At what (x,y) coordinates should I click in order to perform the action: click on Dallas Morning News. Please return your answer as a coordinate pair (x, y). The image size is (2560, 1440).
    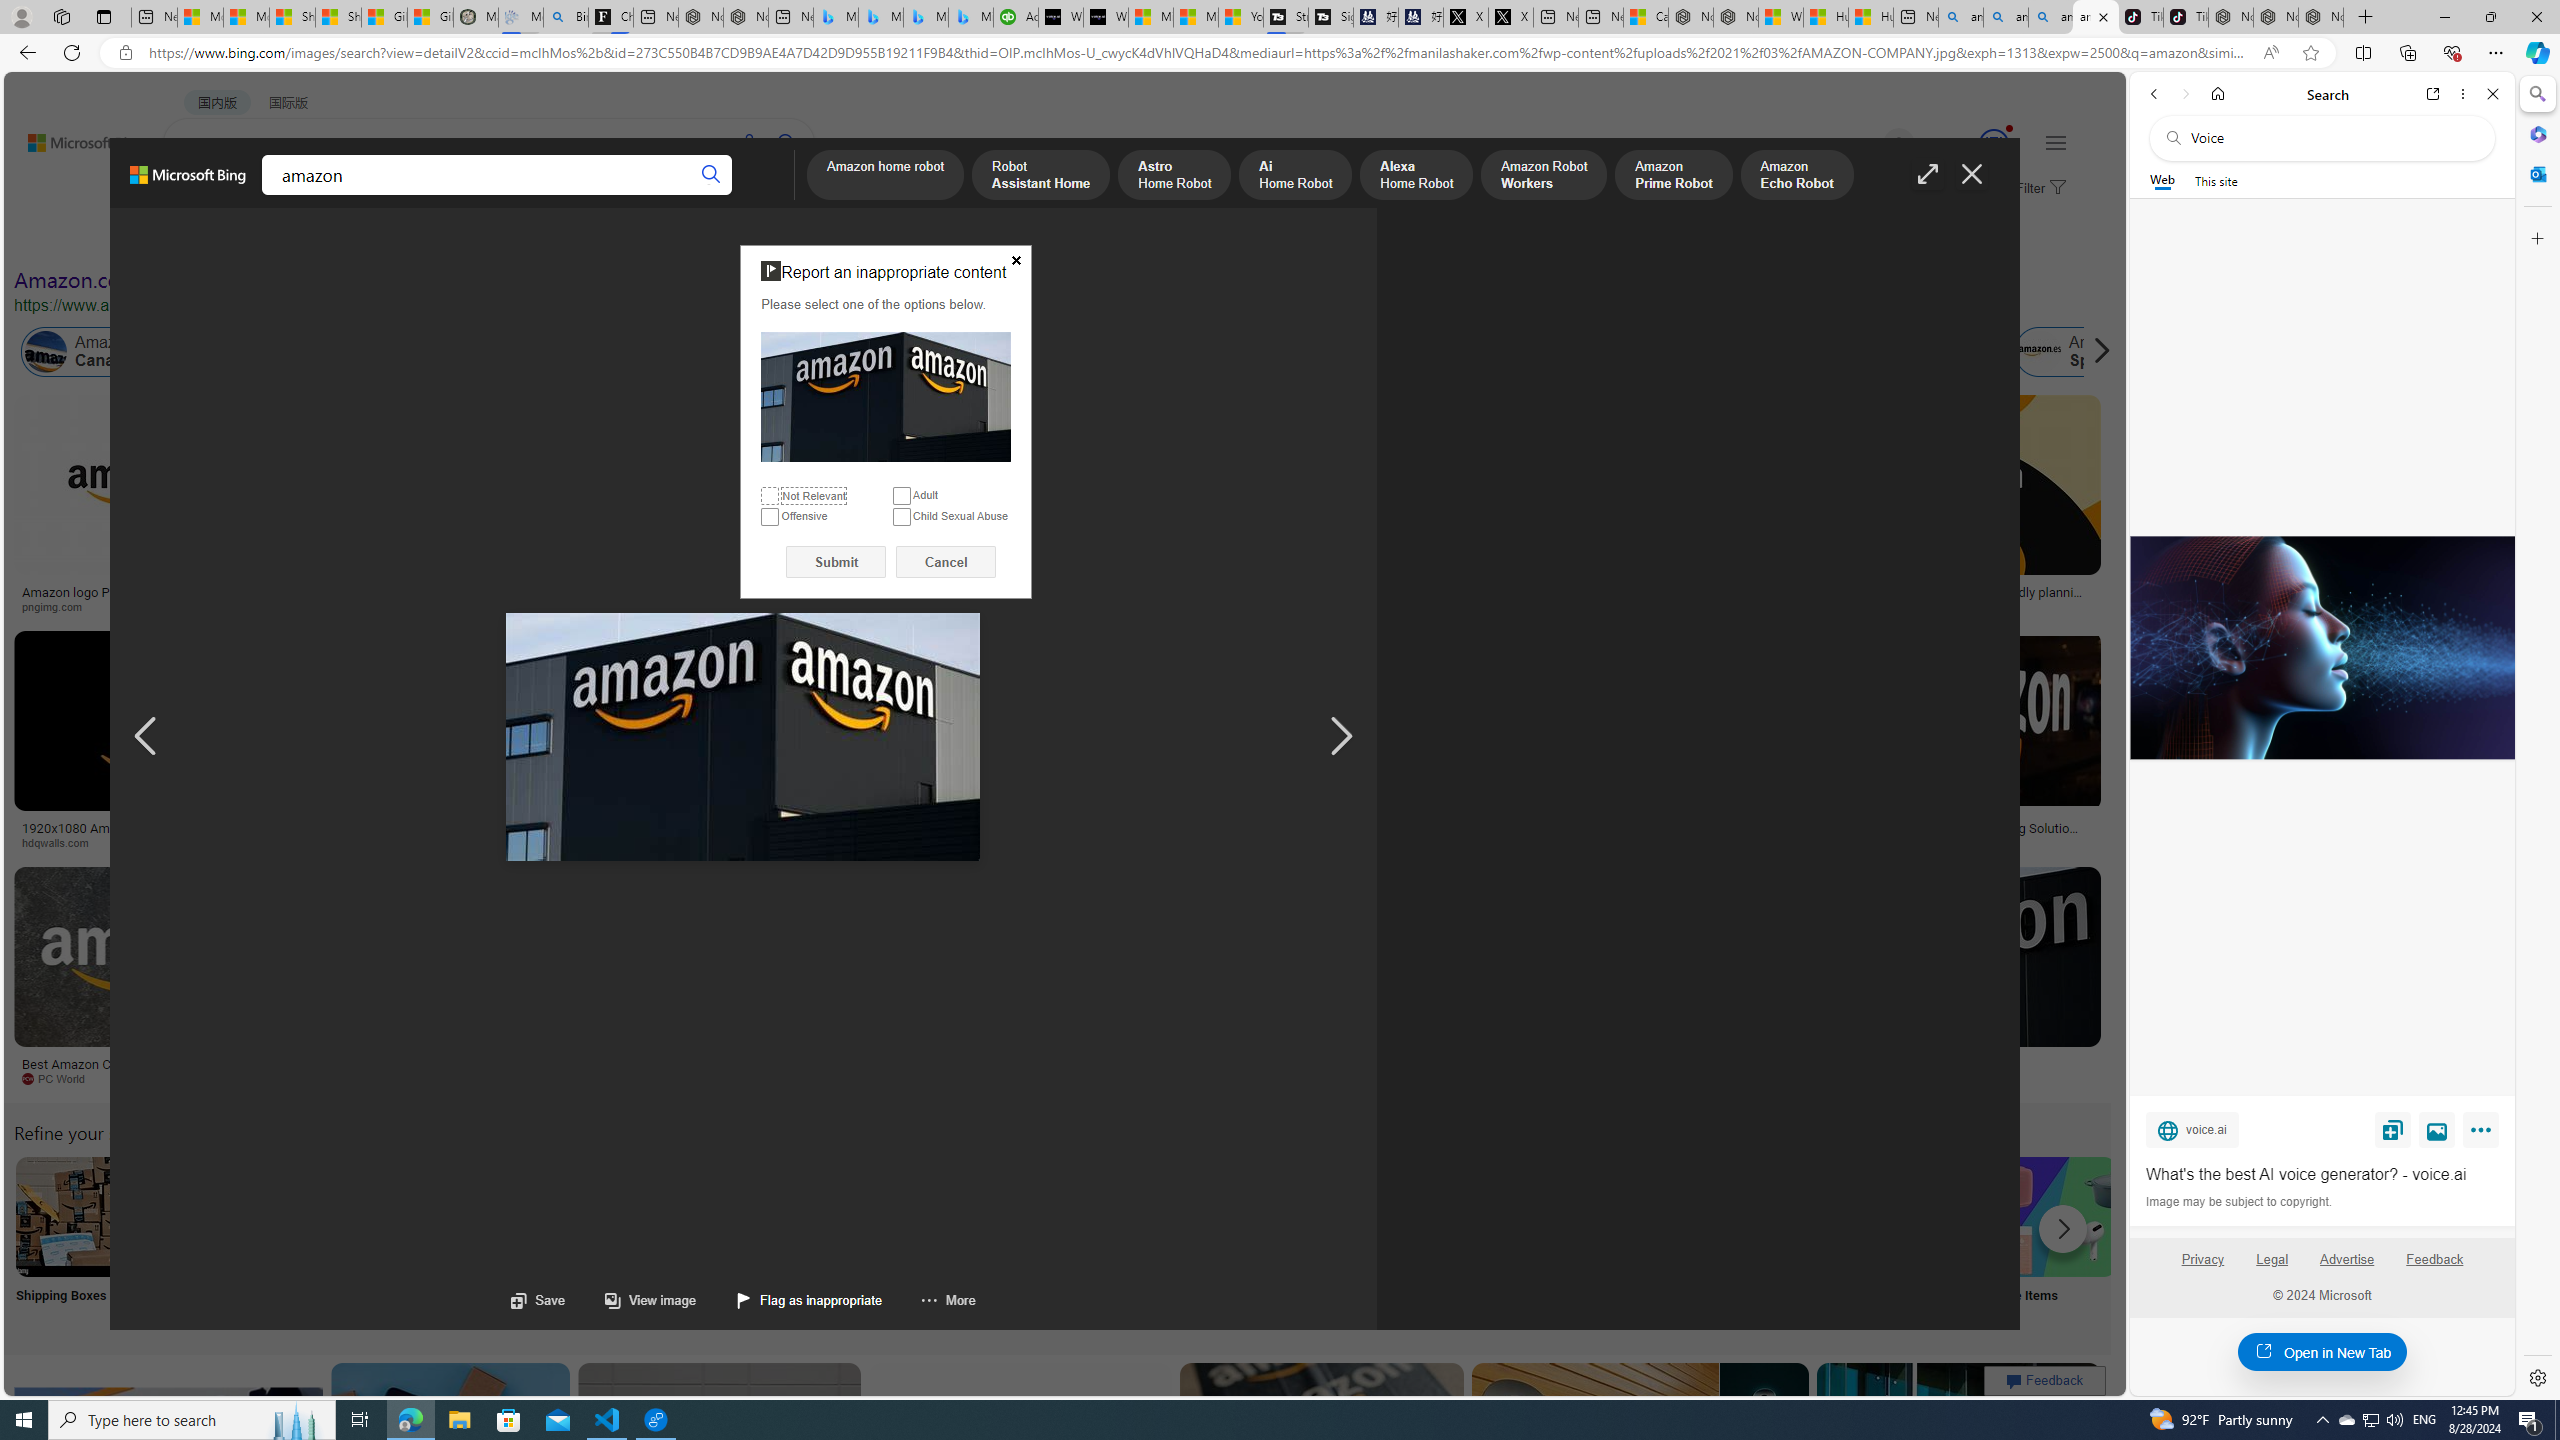
    Looking at the image, I should click on (1318, 842).